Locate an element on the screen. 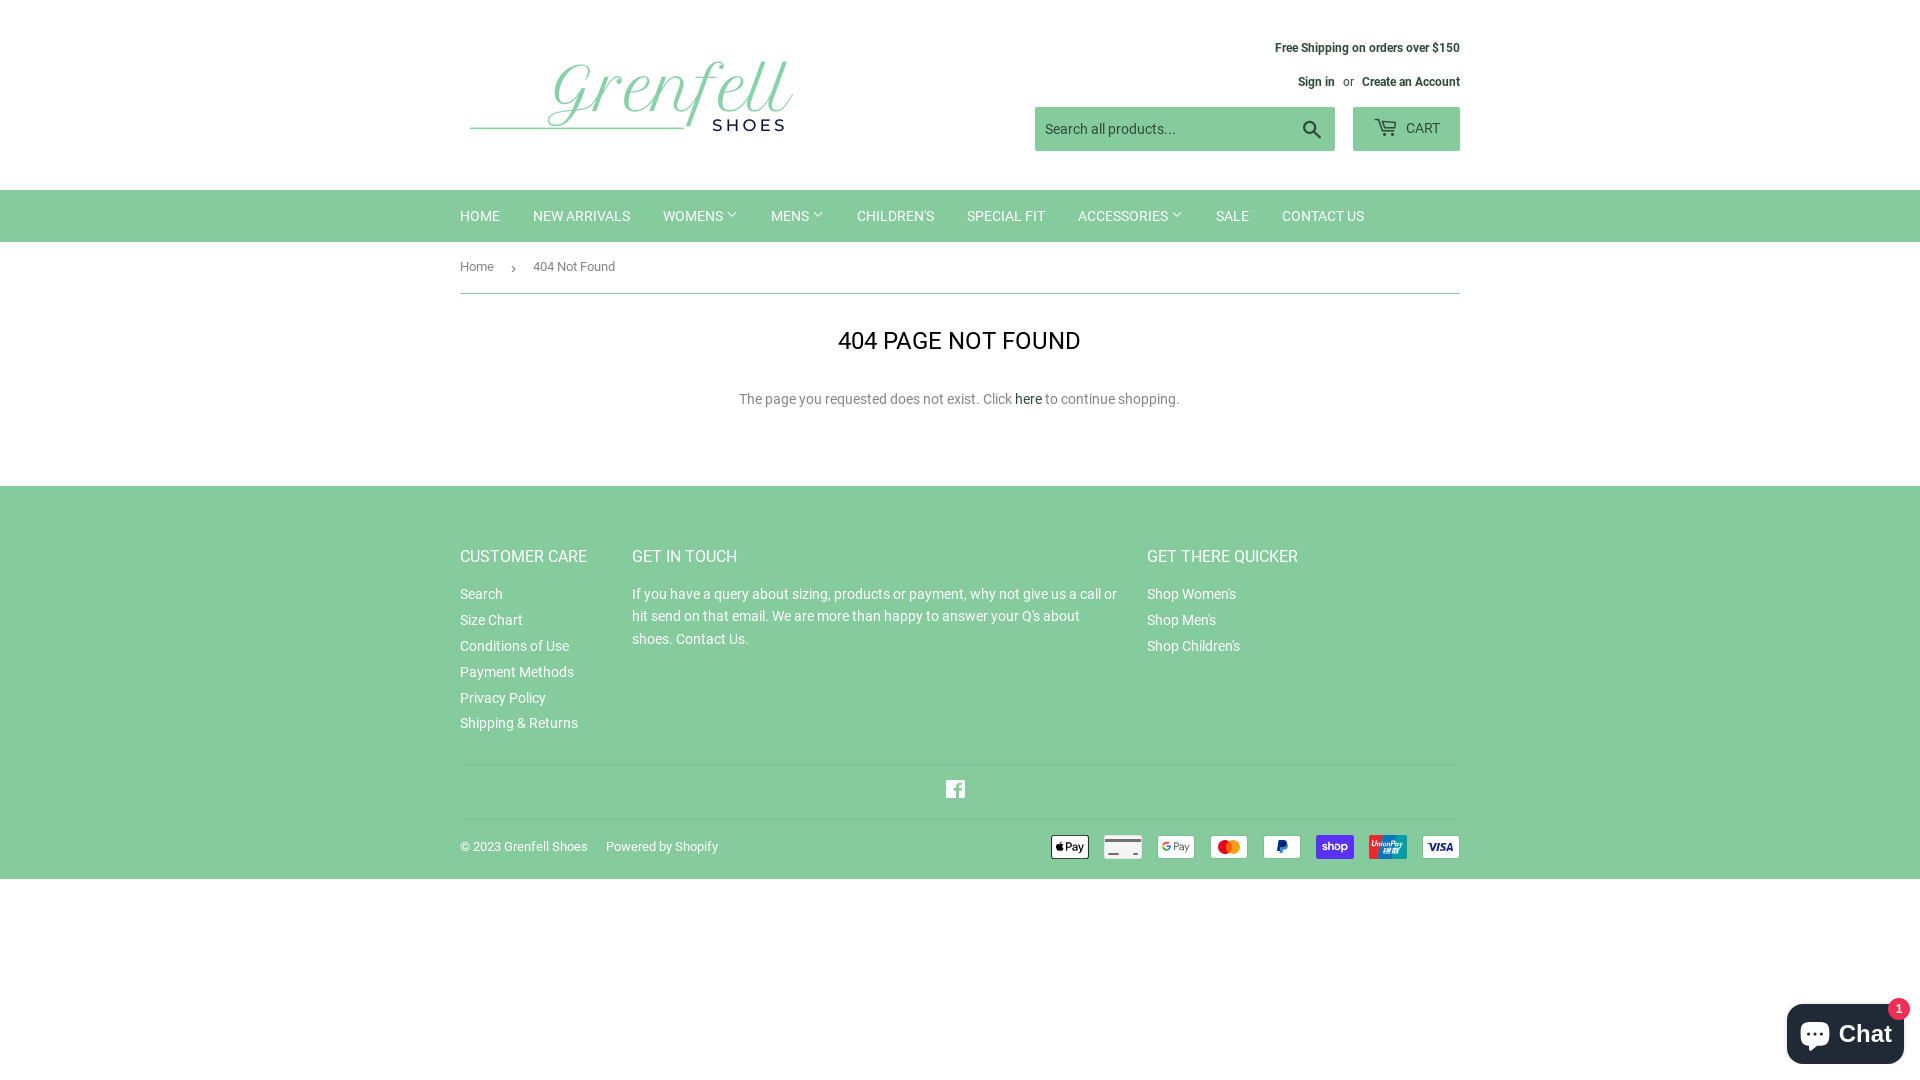 Image resolution: width=1920 pixels, height=1080 pixels. Privacy Policy is located at coordinates (503, 698).